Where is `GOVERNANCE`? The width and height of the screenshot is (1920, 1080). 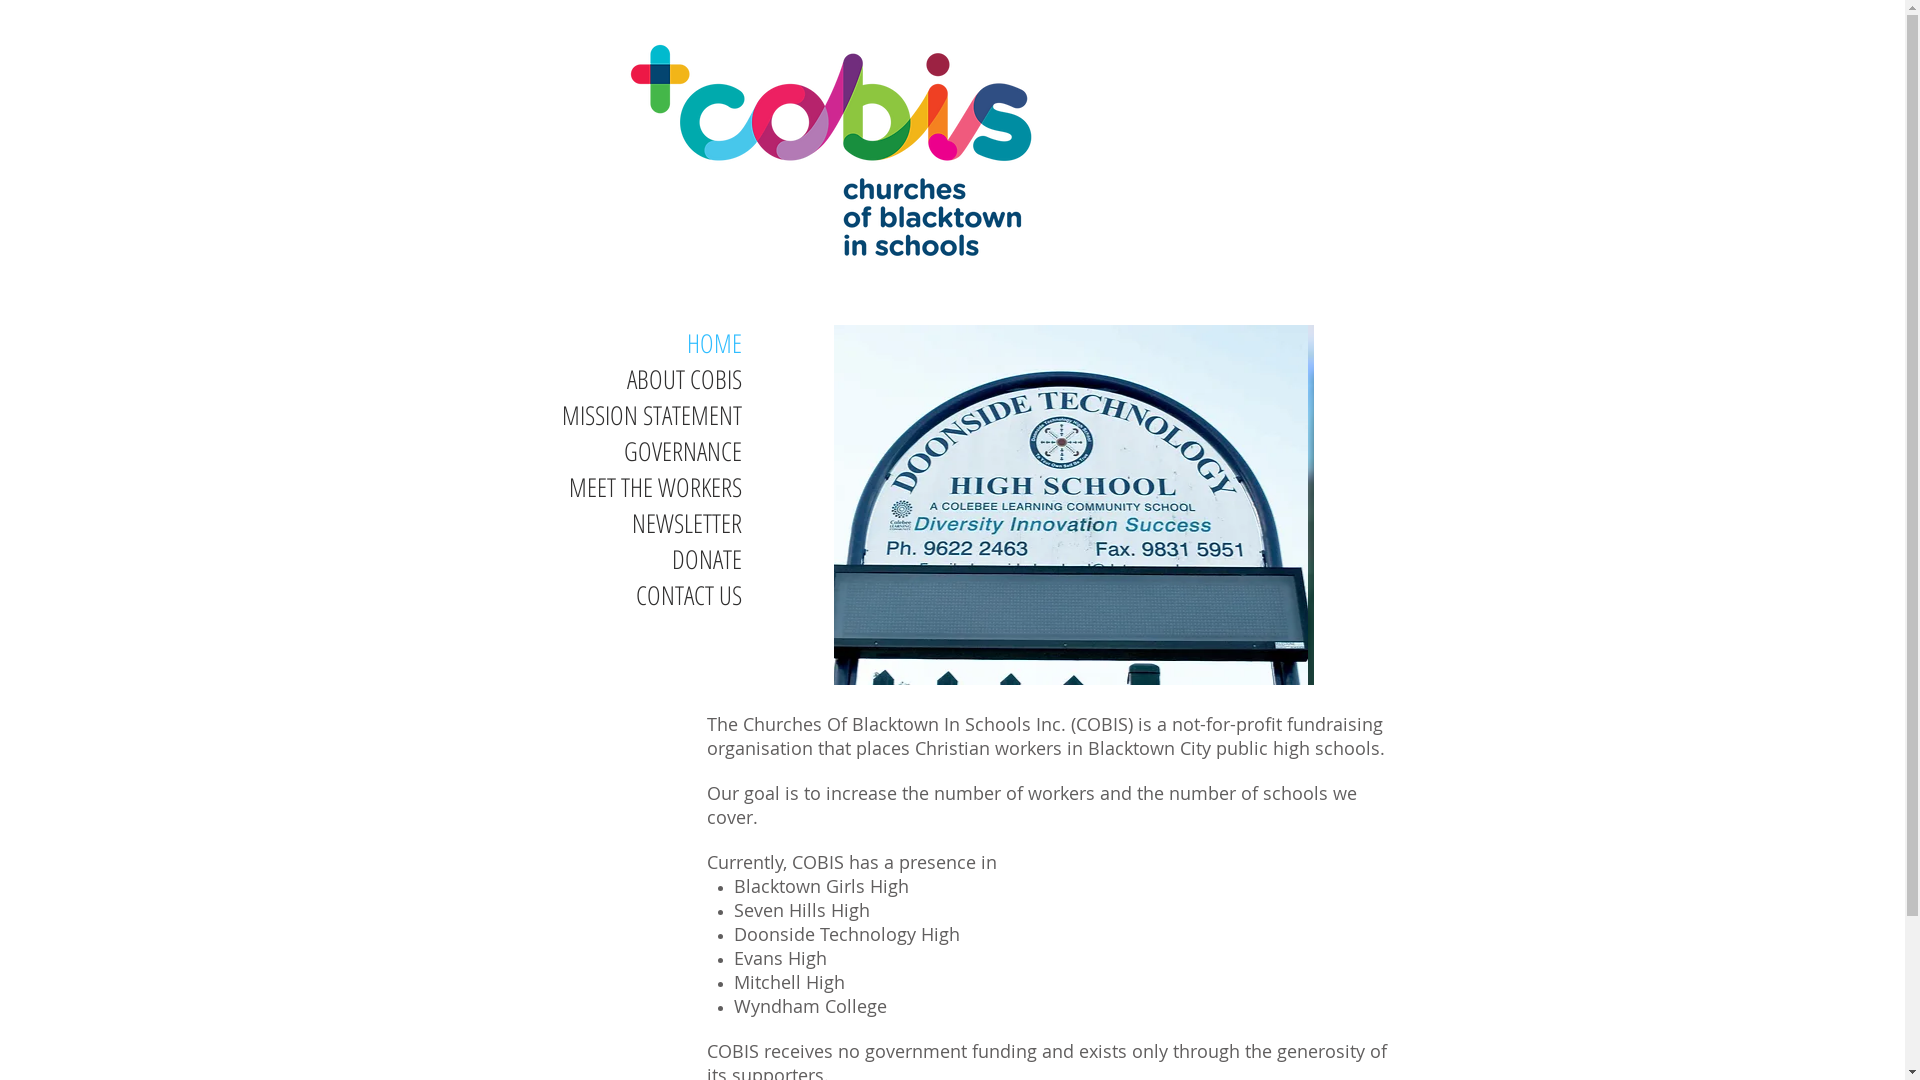
GOVERNANCE is located at coordinates (604, 451).